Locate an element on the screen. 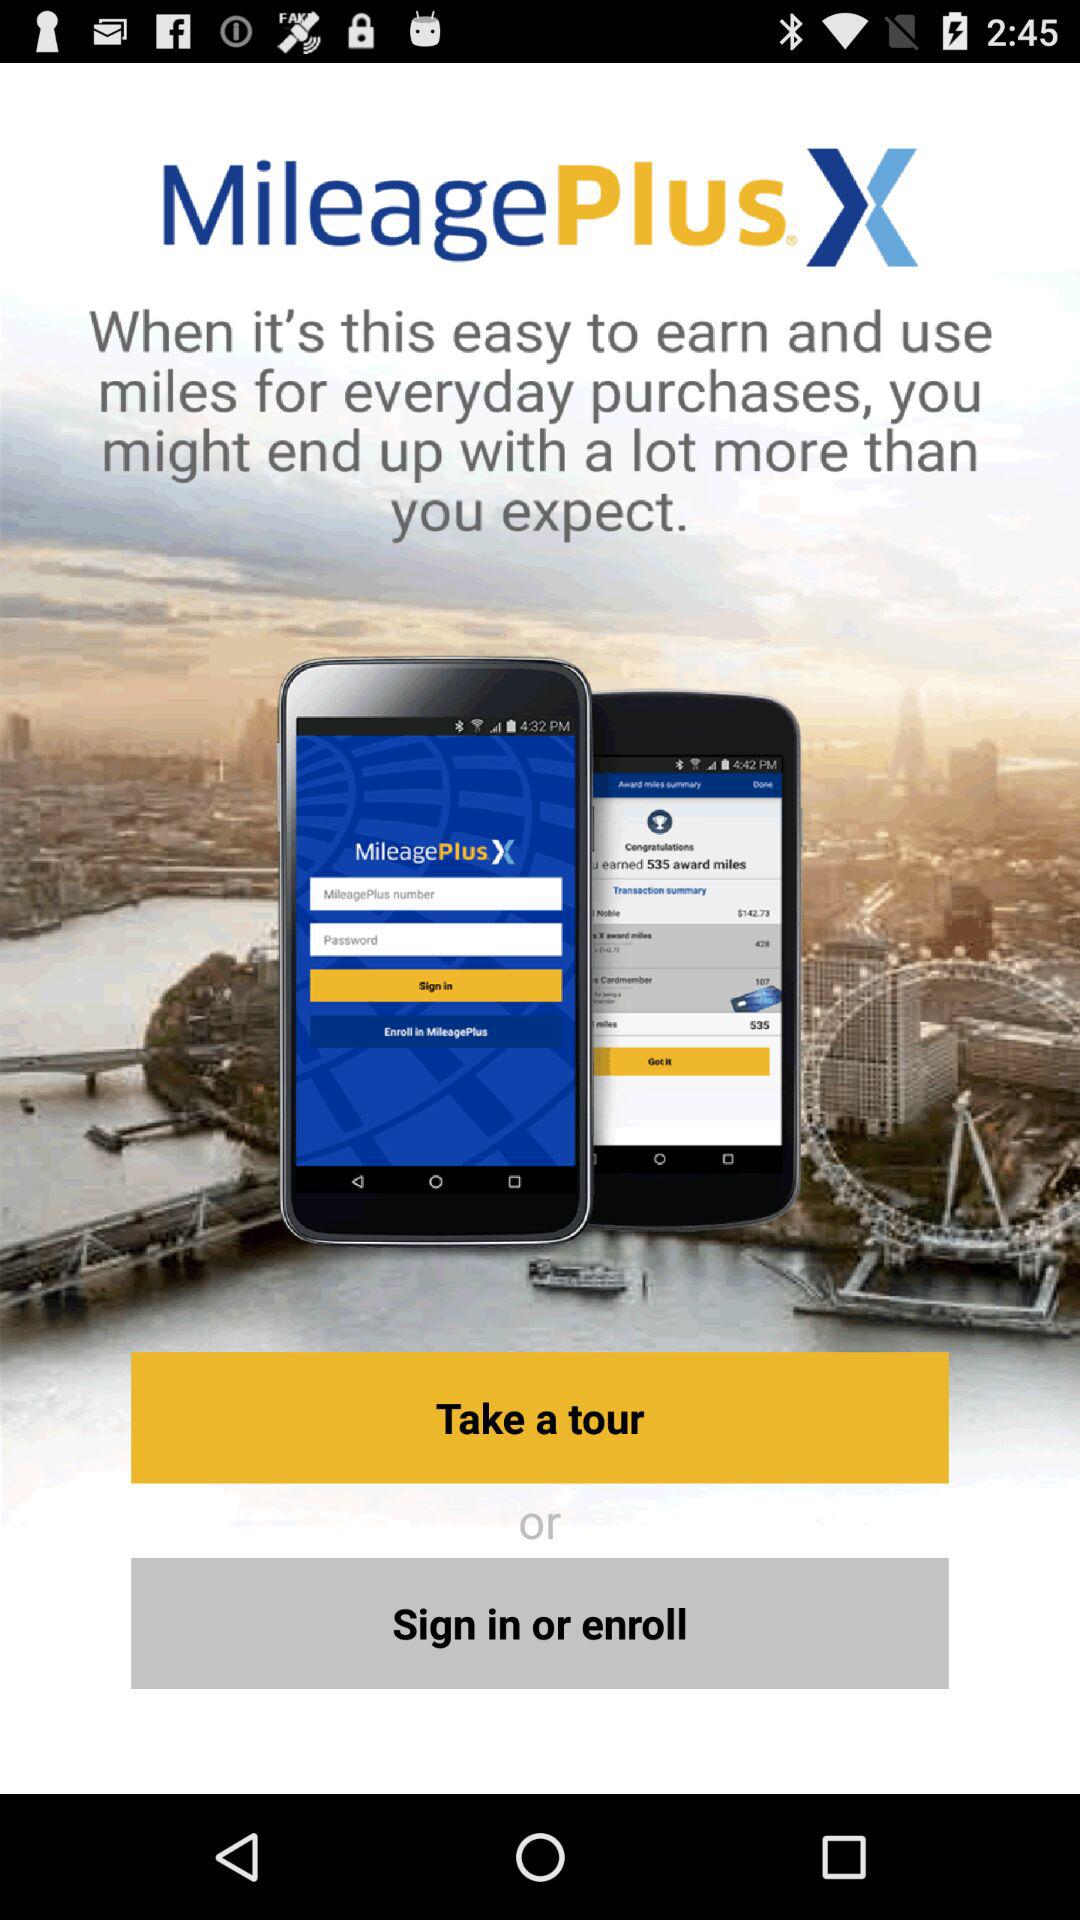 This screenshot has height=1920, width=1080. swipe until the sign in or icon is located at coordinates (540, 1622).